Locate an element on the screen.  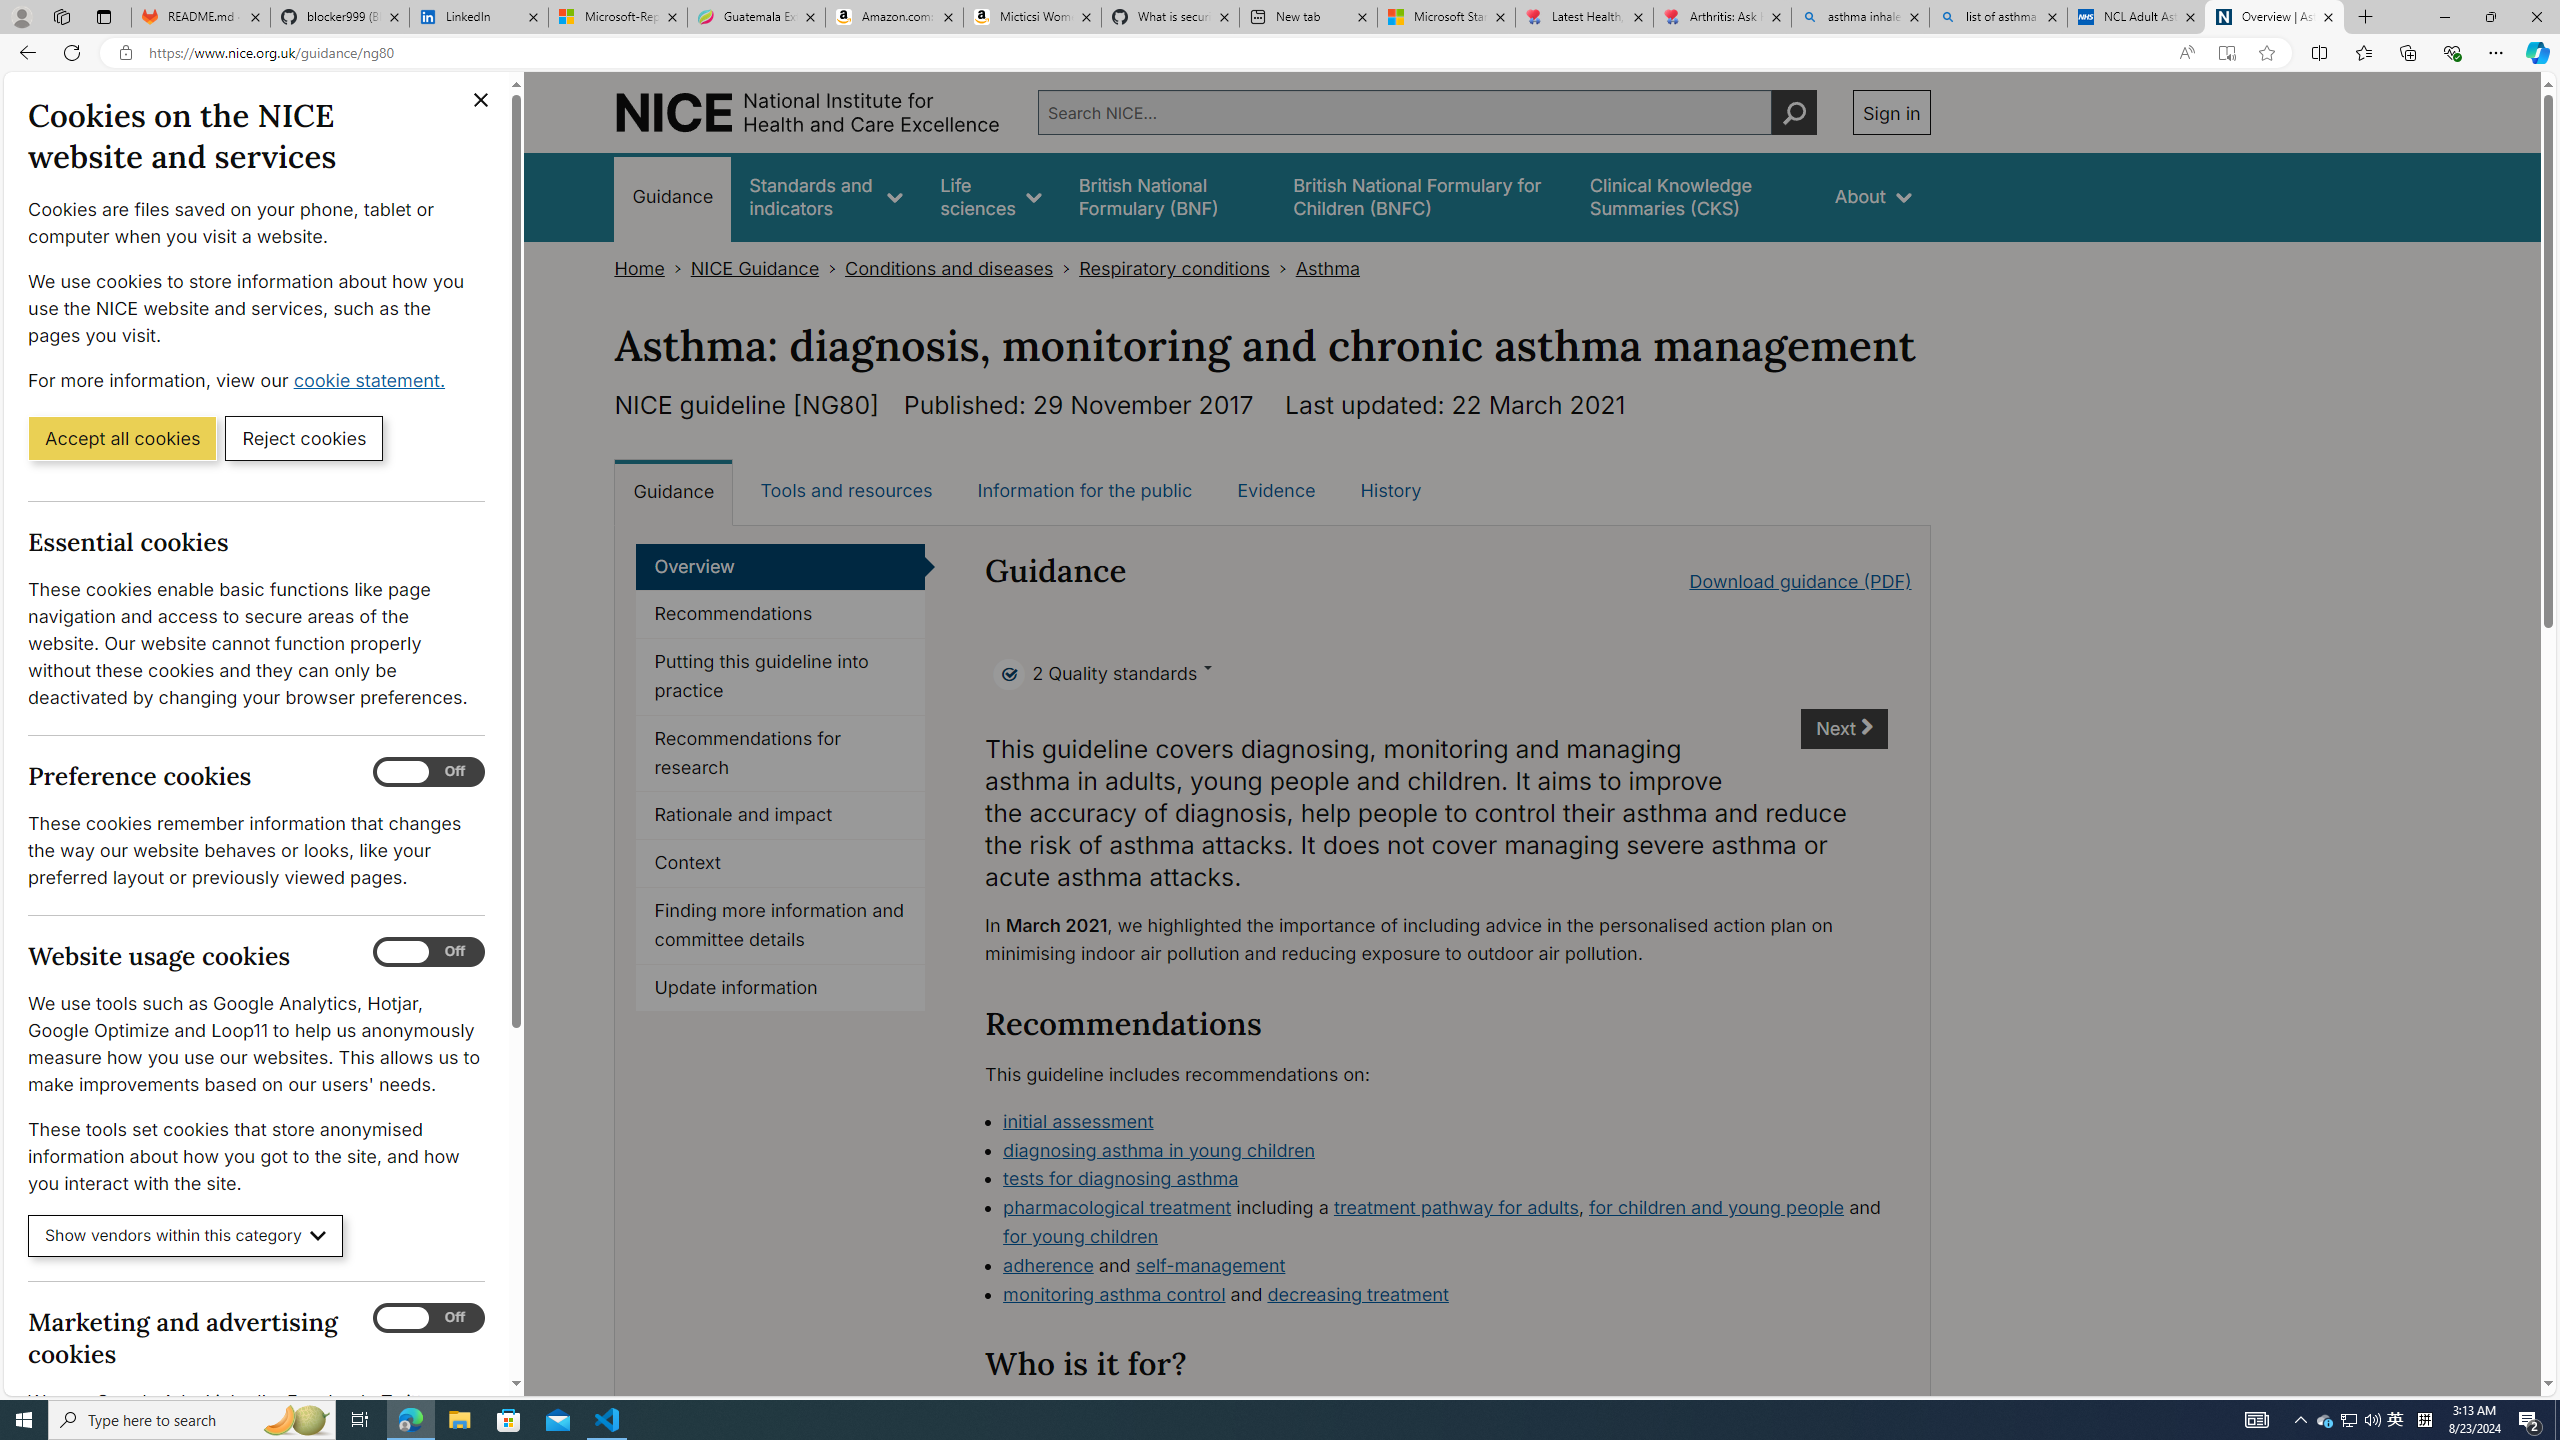
Marketing and advertising cookies is located at coordinates (428, 1318).